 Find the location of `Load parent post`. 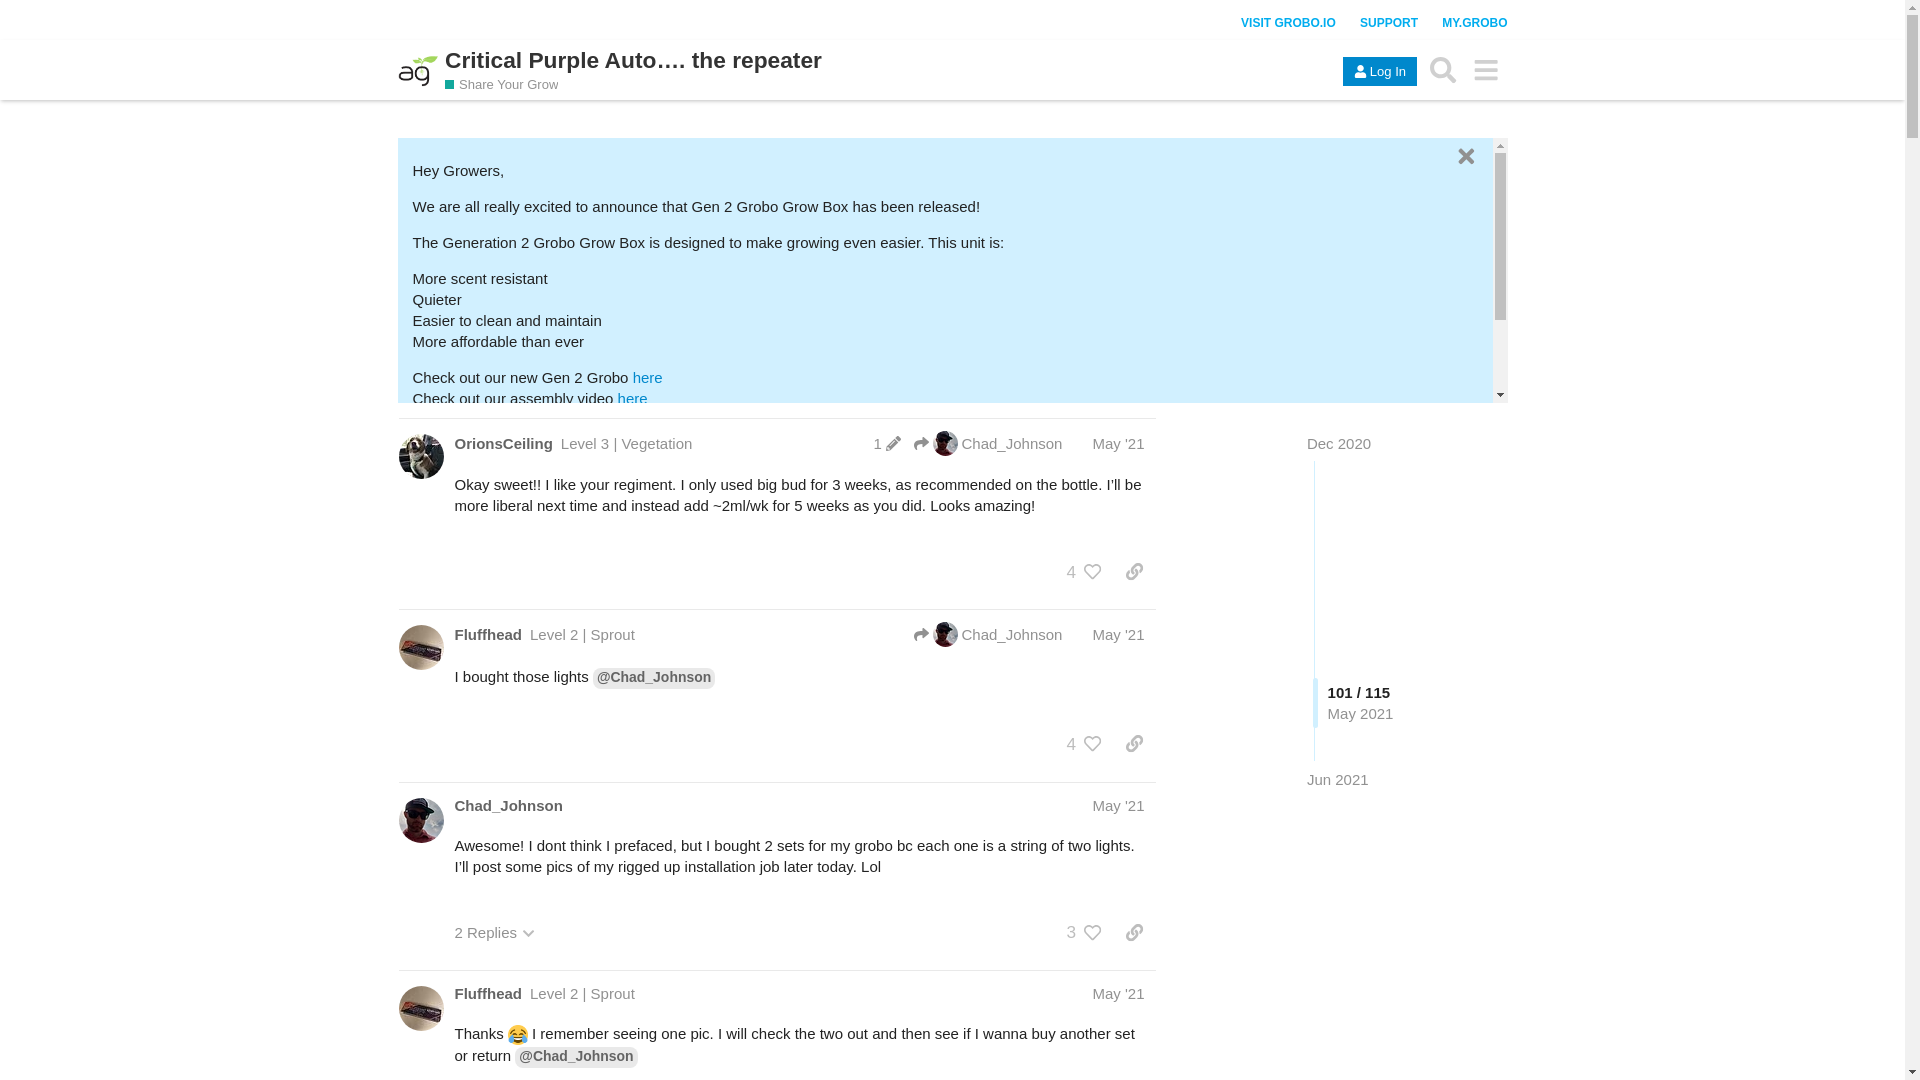

Load parent post is located at coordinates (987, 442).